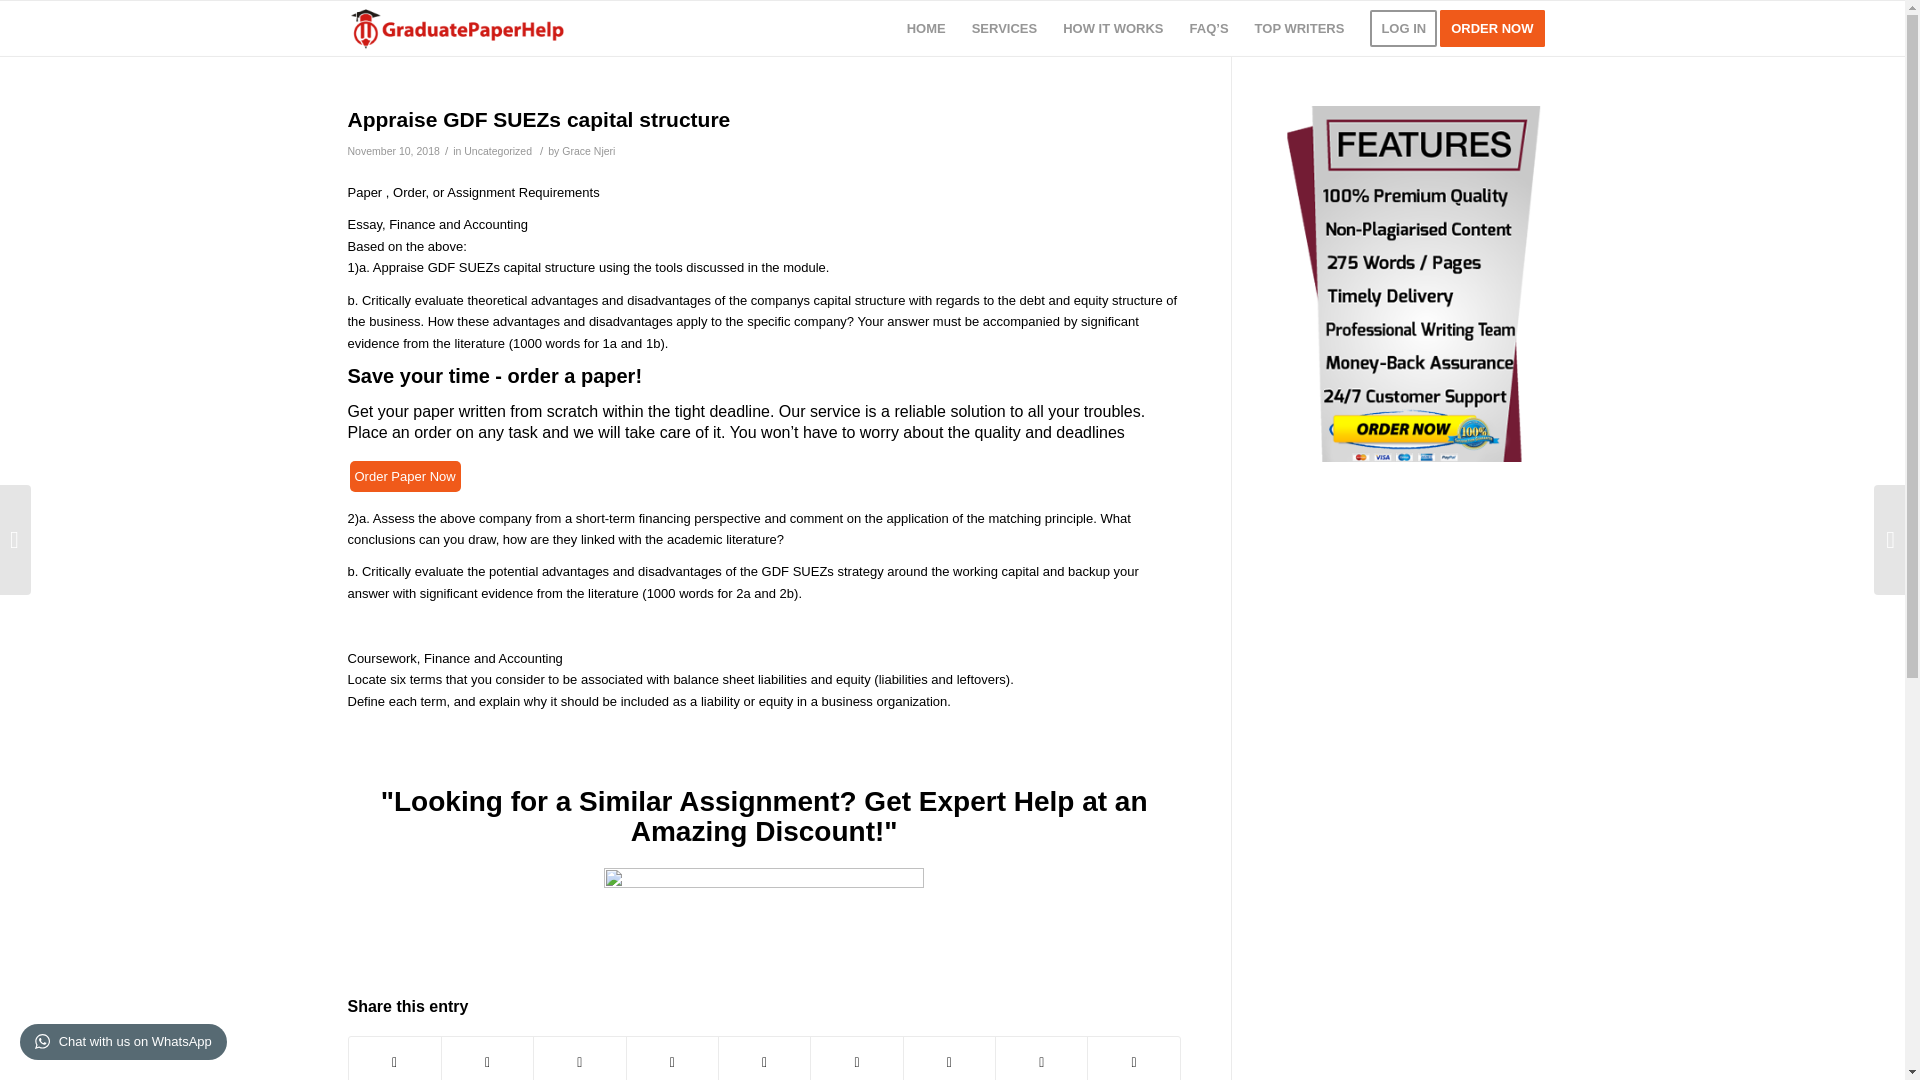 This screenshot has height=1080, width=1920. What do you see at coordinates (1403, 28) in the screenshot?
I see `LOG IN` at bounding box center [1403, 28].